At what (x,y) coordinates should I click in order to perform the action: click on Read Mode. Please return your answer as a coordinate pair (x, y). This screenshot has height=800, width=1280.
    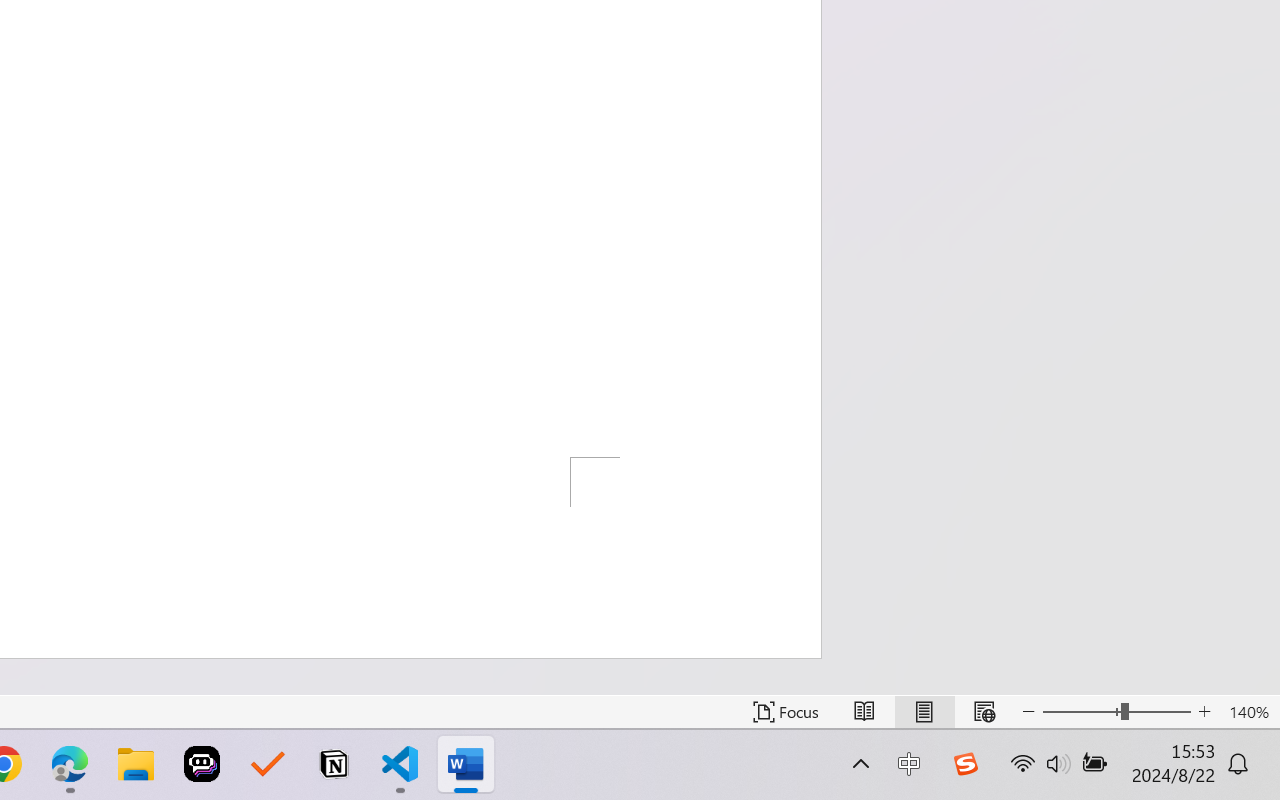
    Looking at the image, I should click on (864, 712).